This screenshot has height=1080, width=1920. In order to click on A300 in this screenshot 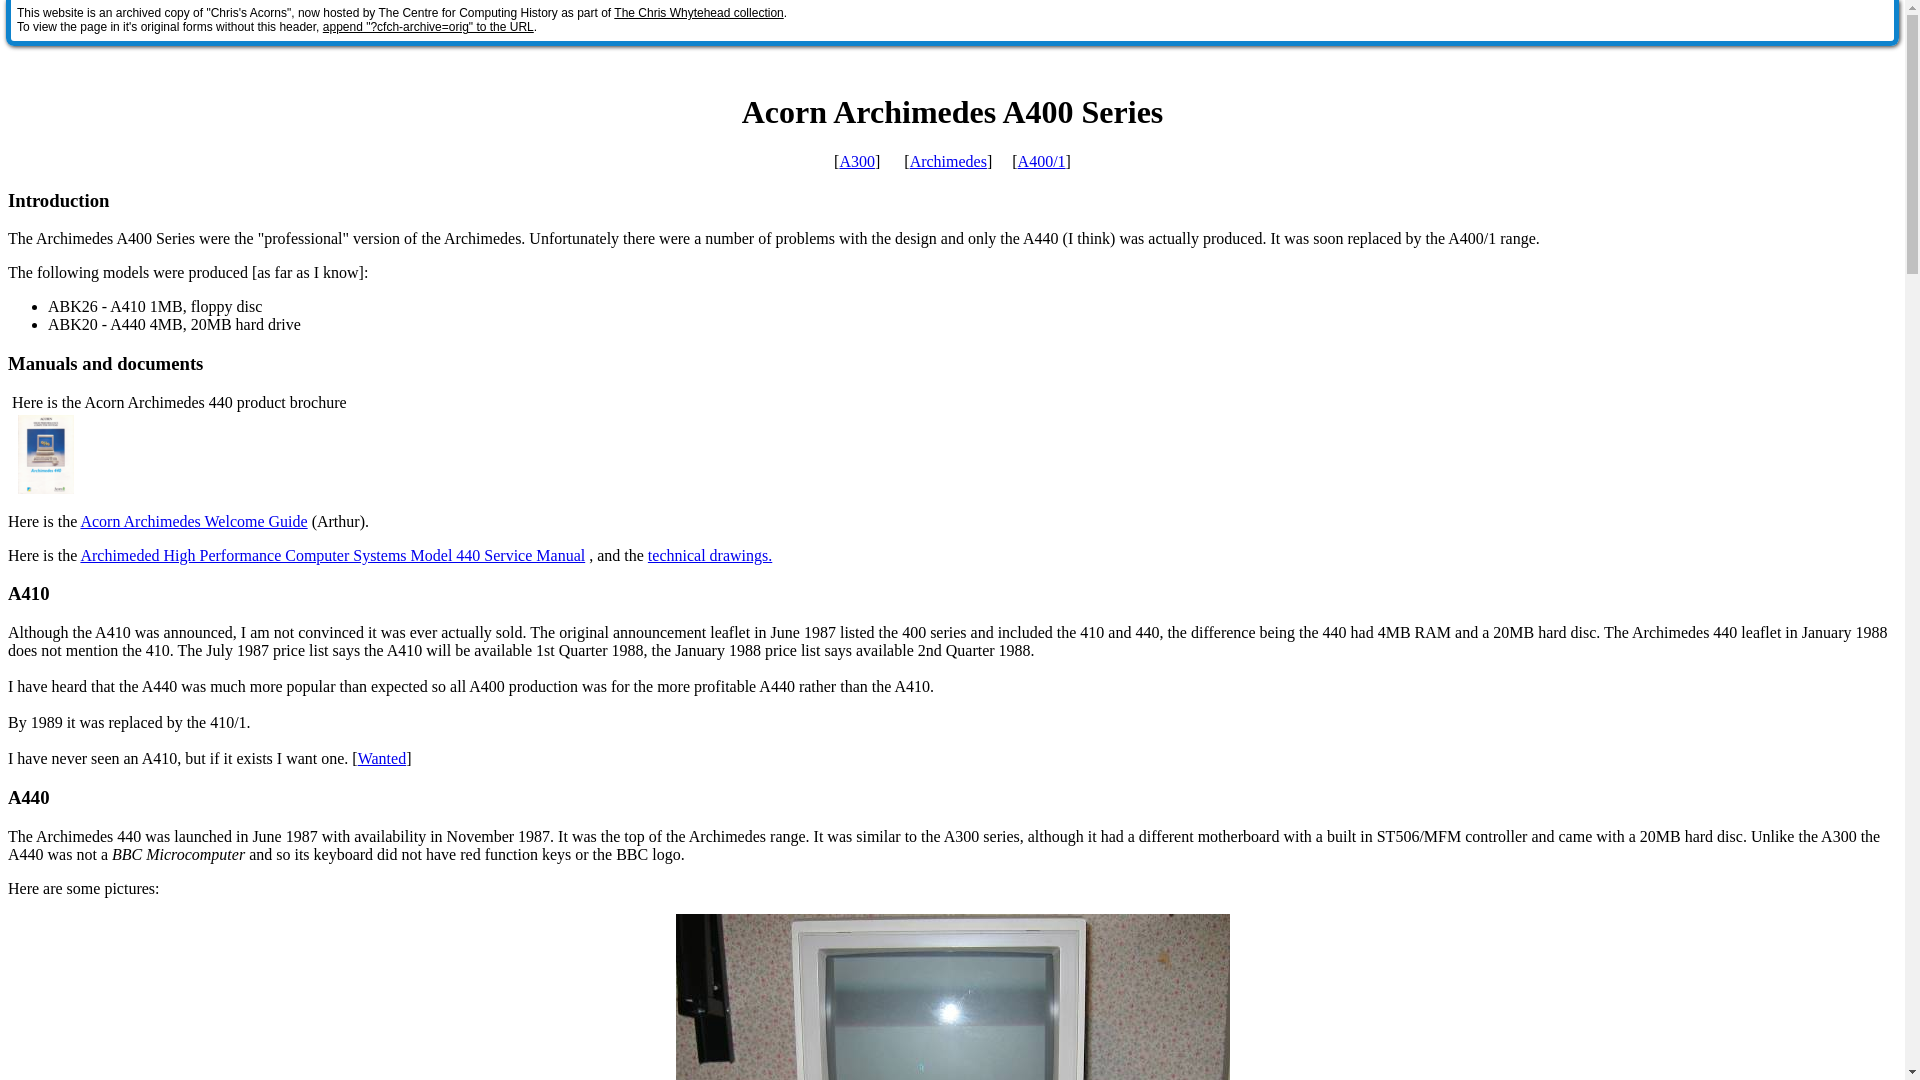, I will do `click(857, 161)`.